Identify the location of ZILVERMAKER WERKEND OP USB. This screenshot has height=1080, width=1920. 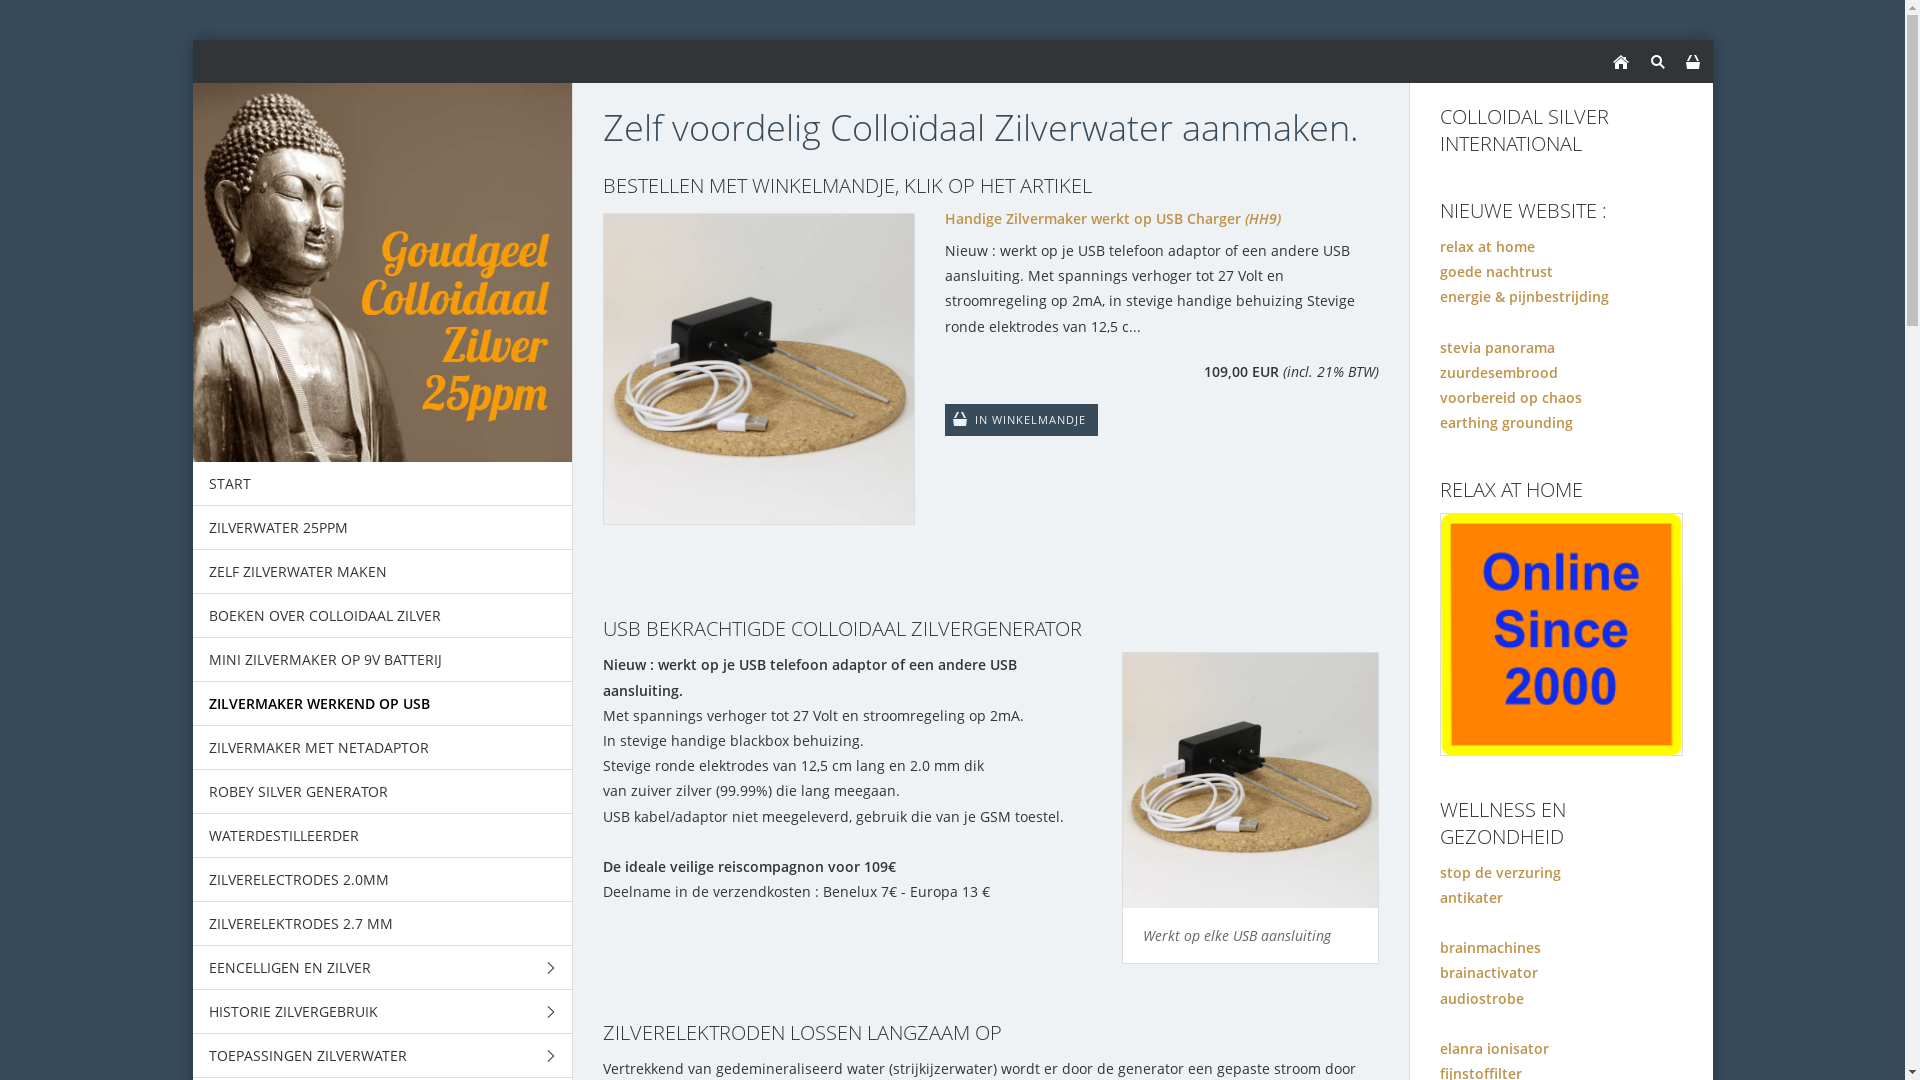
(382, 704).